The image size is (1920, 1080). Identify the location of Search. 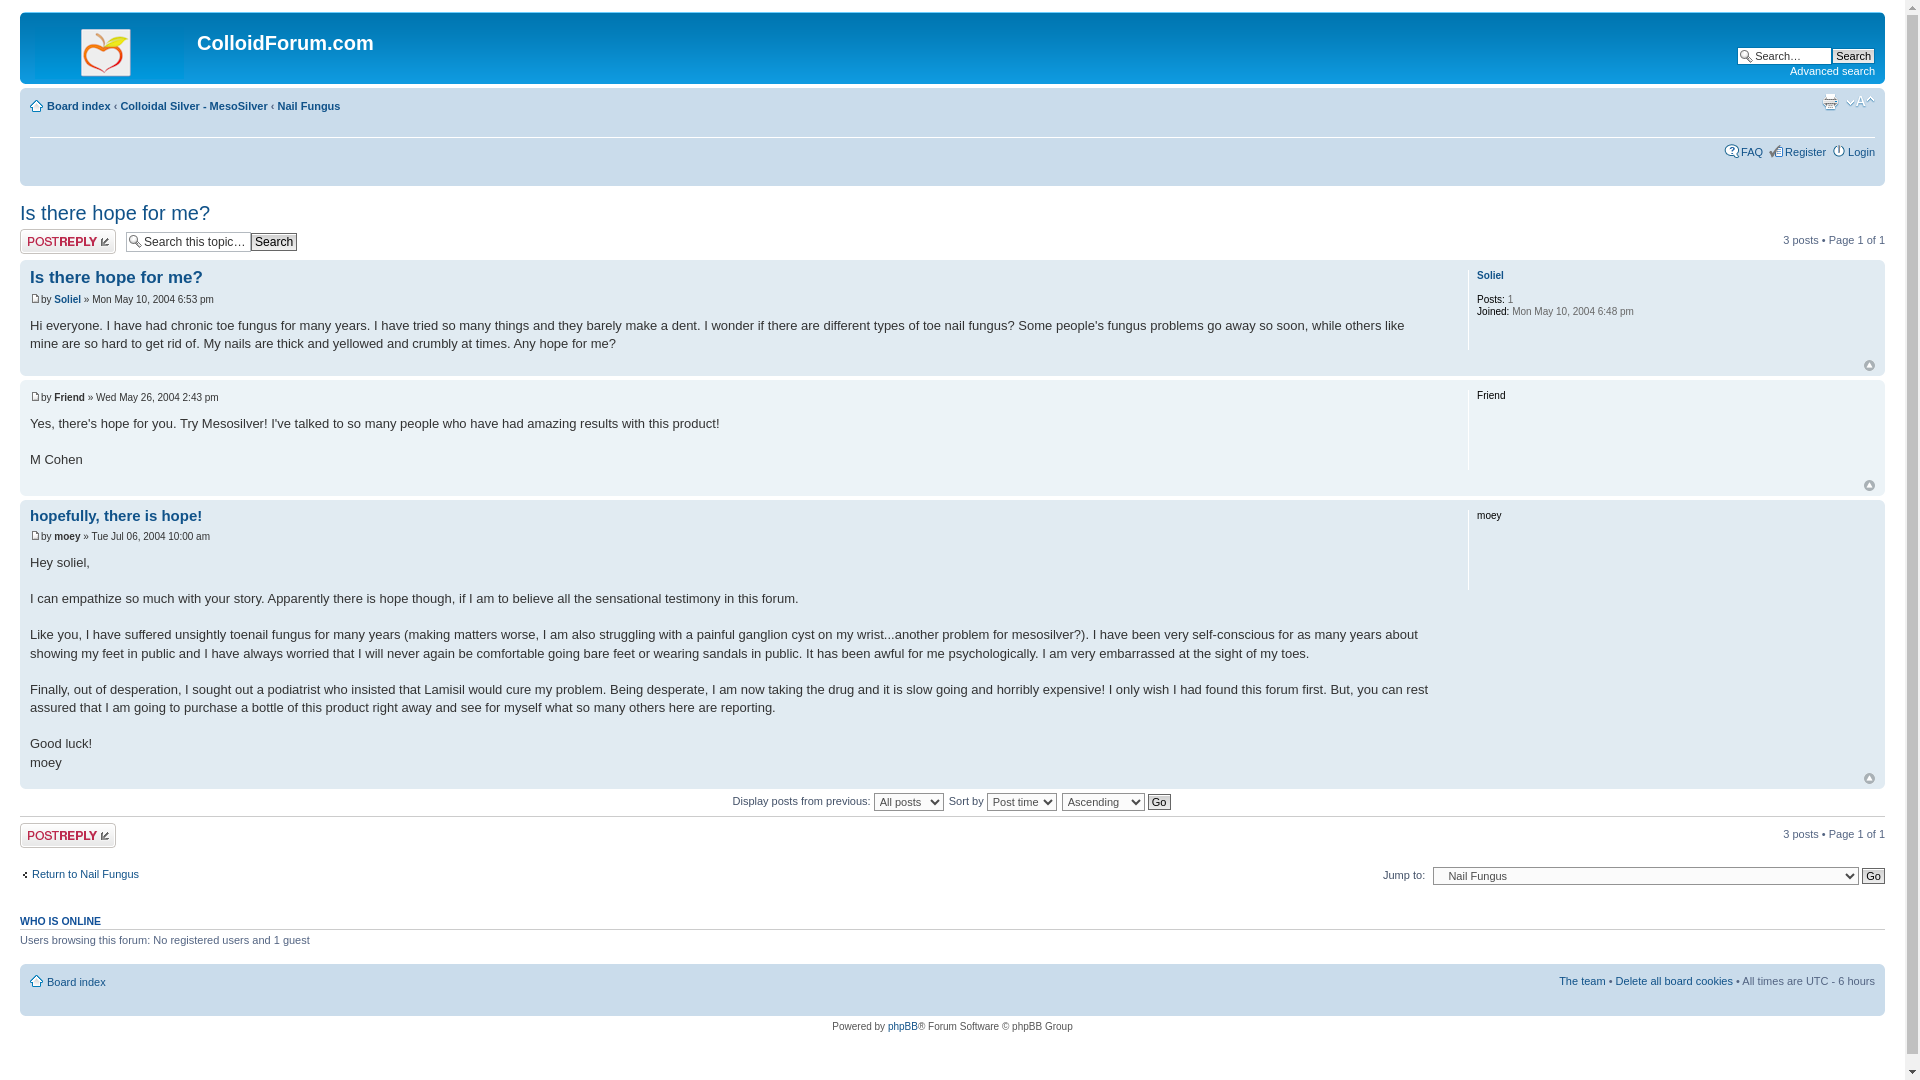
(274, 242).